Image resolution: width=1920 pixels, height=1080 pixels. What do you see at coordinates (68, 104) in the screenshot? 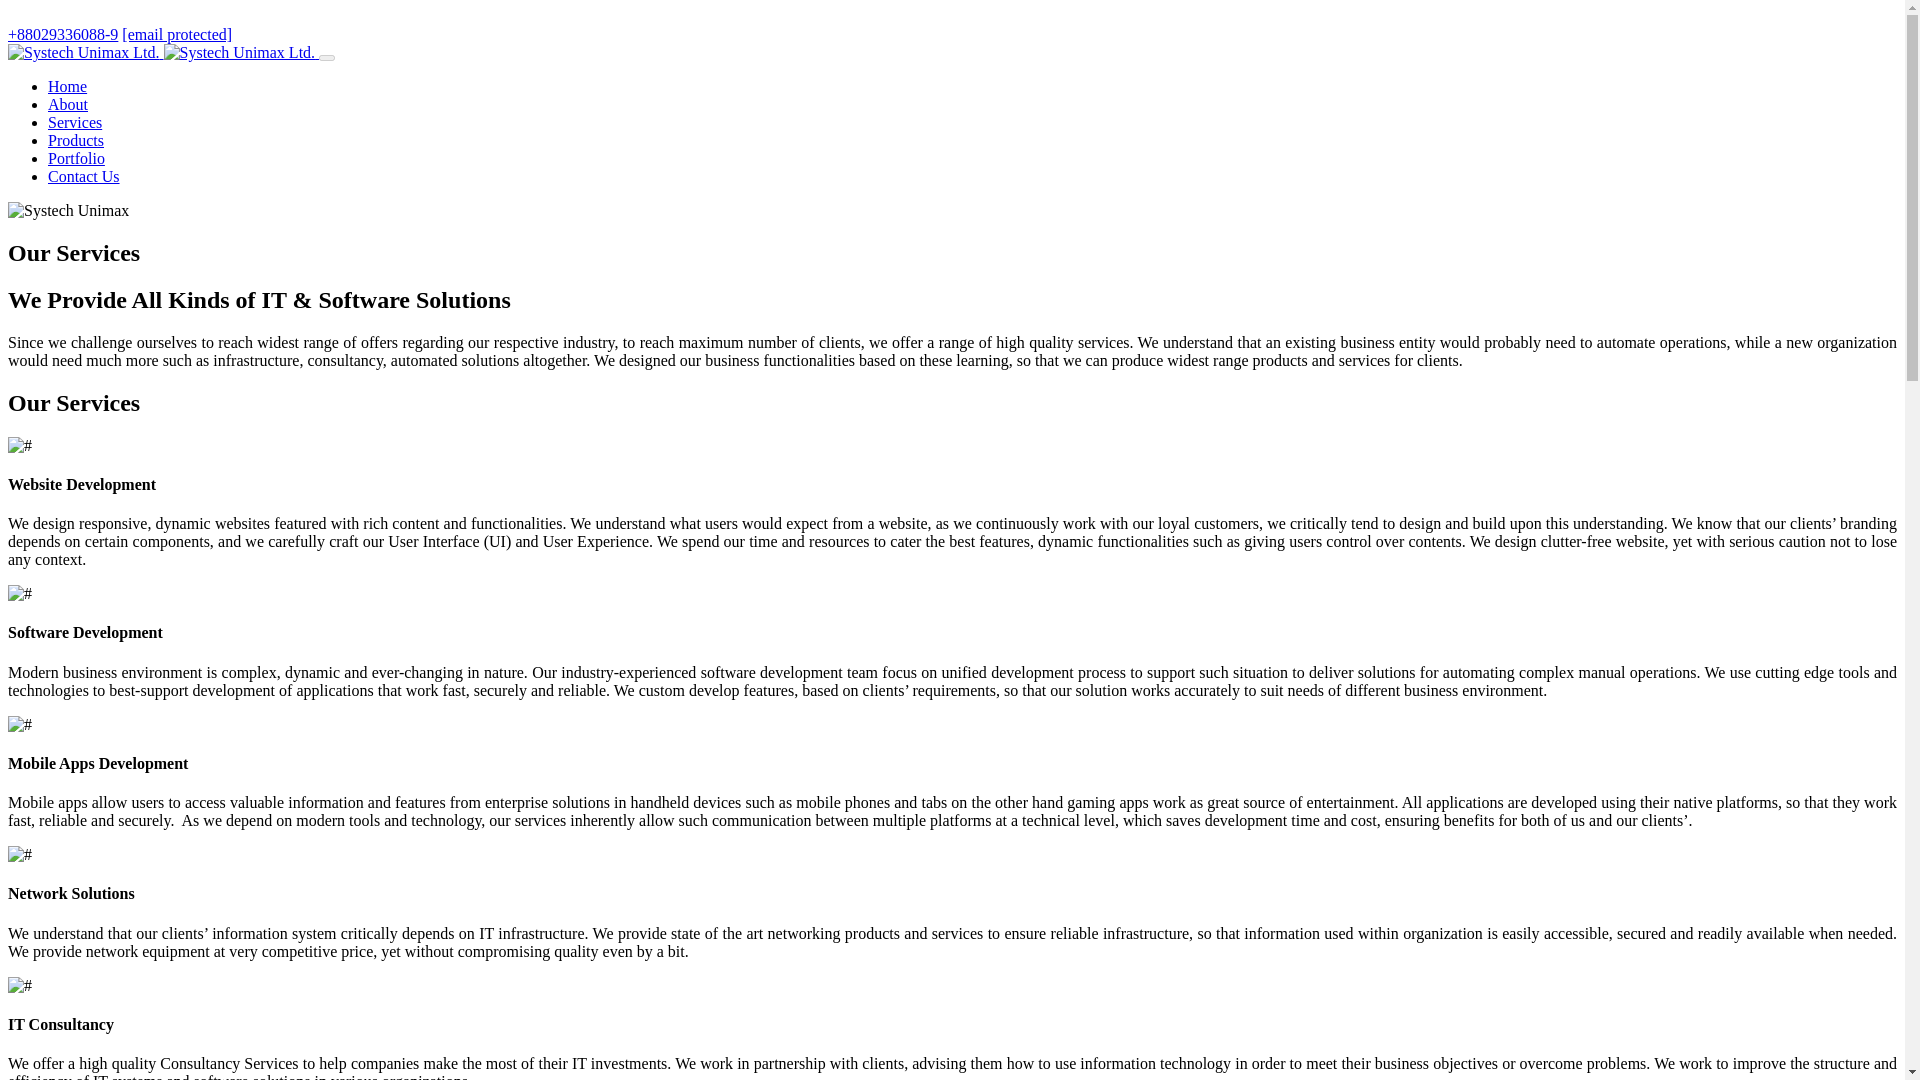
I see `About` at bounding box center [68, 104].